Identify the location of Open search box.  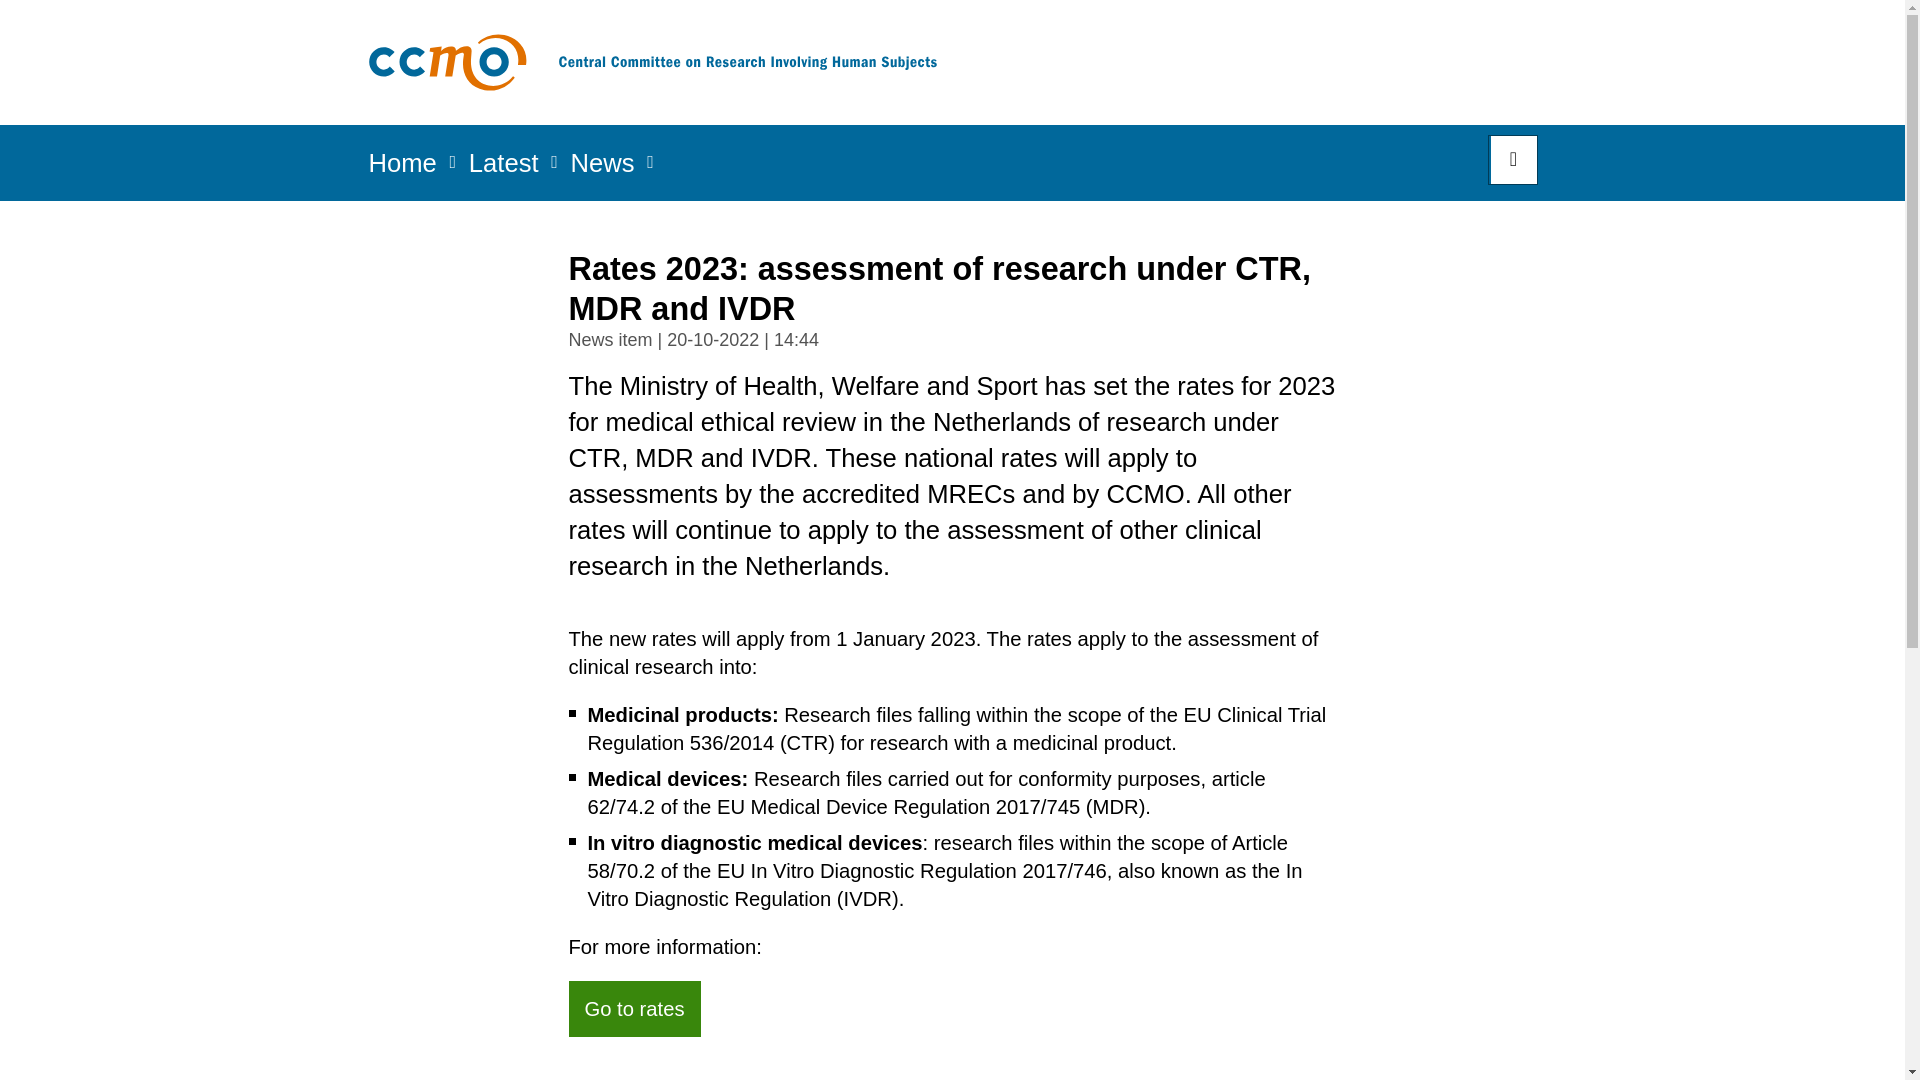
(1512, 160).